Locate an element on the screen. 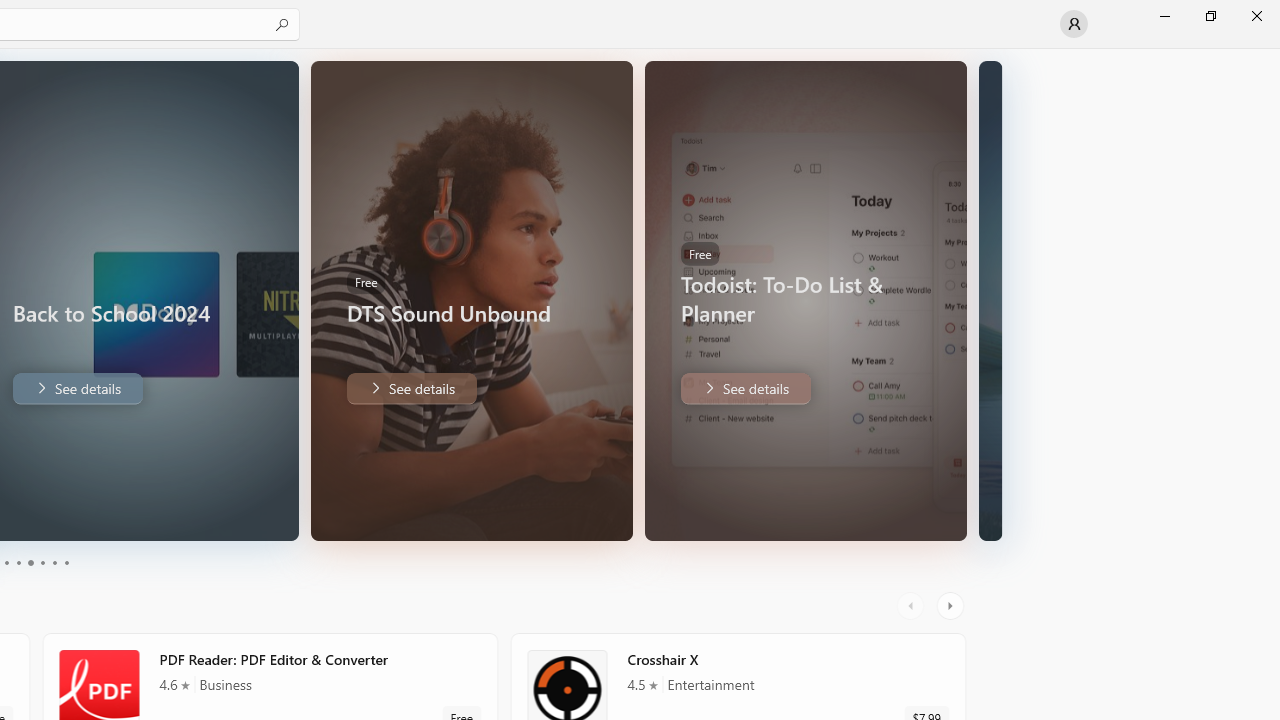 This screenshot has height=720, width=1280. Close Microsoft Store is located at coordinates (1256, 16).